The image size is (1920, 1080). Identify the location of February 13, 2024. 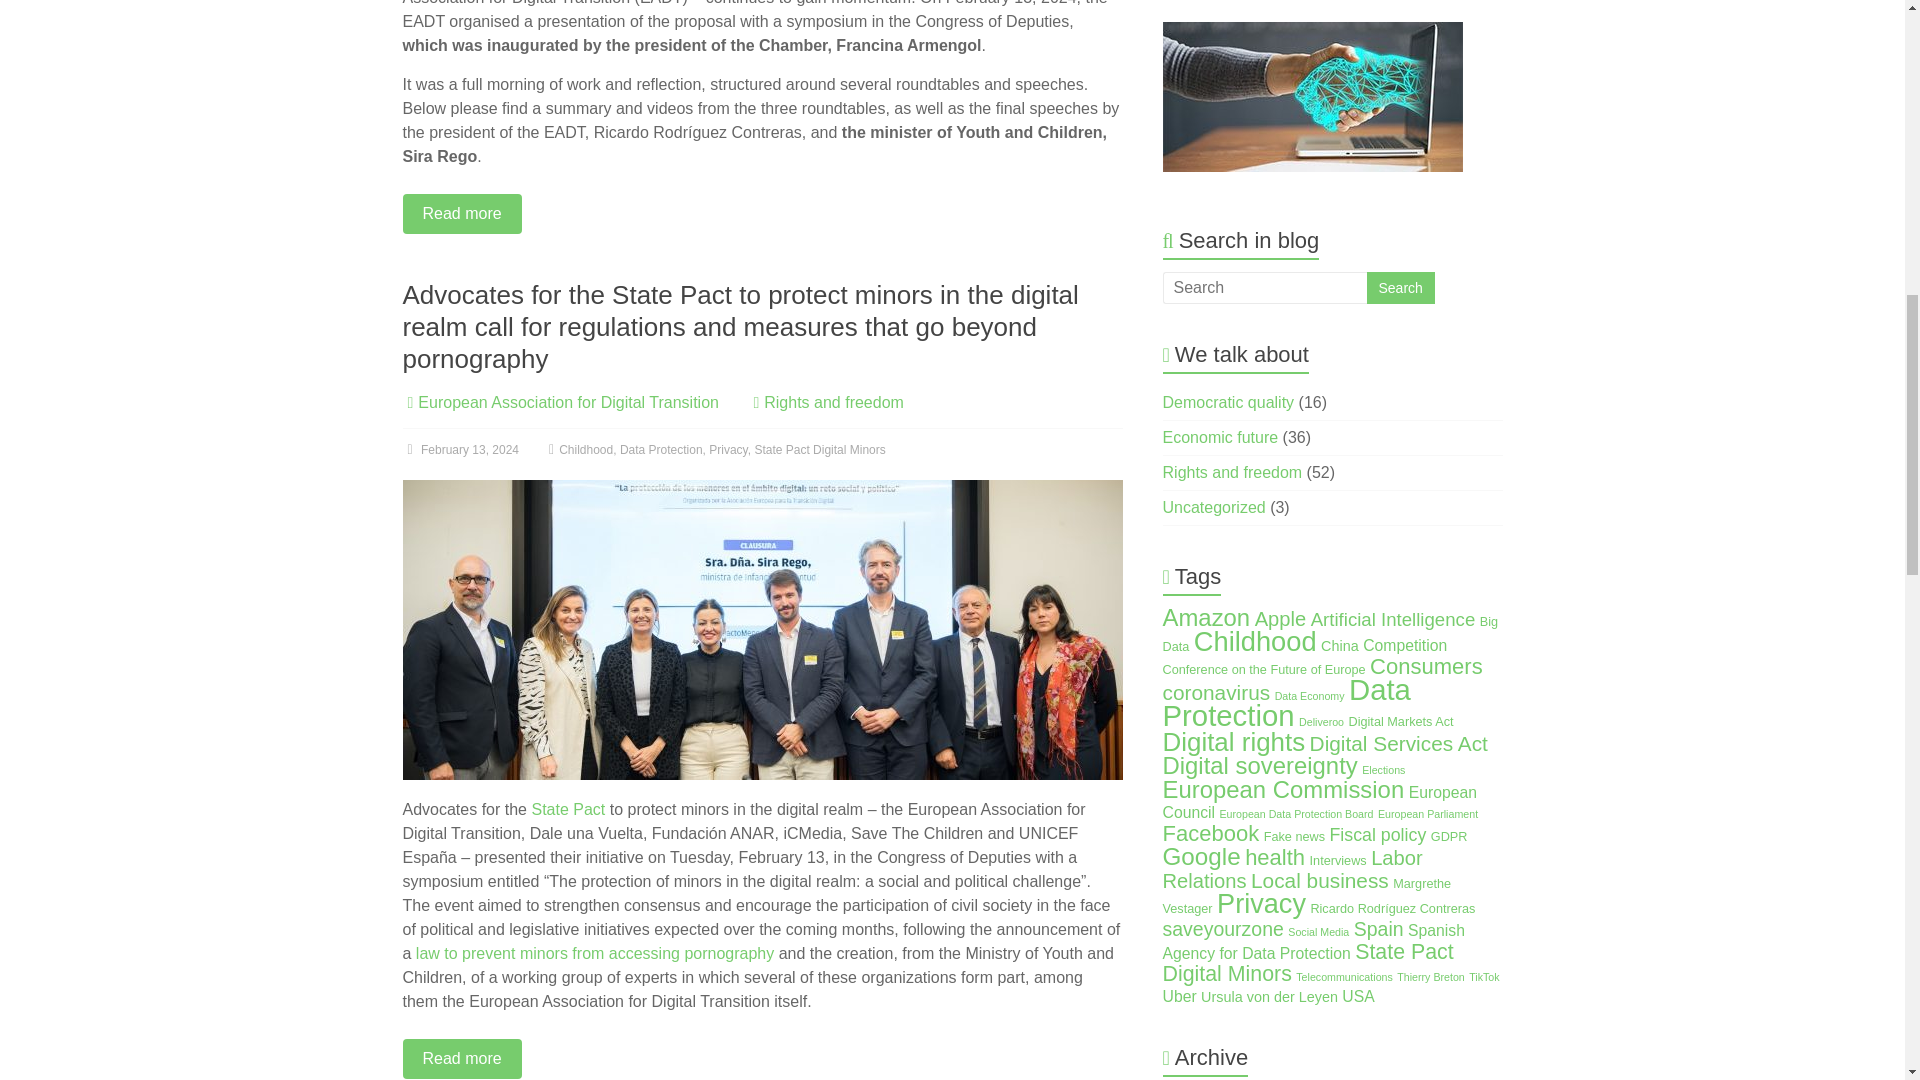
(460, 449).